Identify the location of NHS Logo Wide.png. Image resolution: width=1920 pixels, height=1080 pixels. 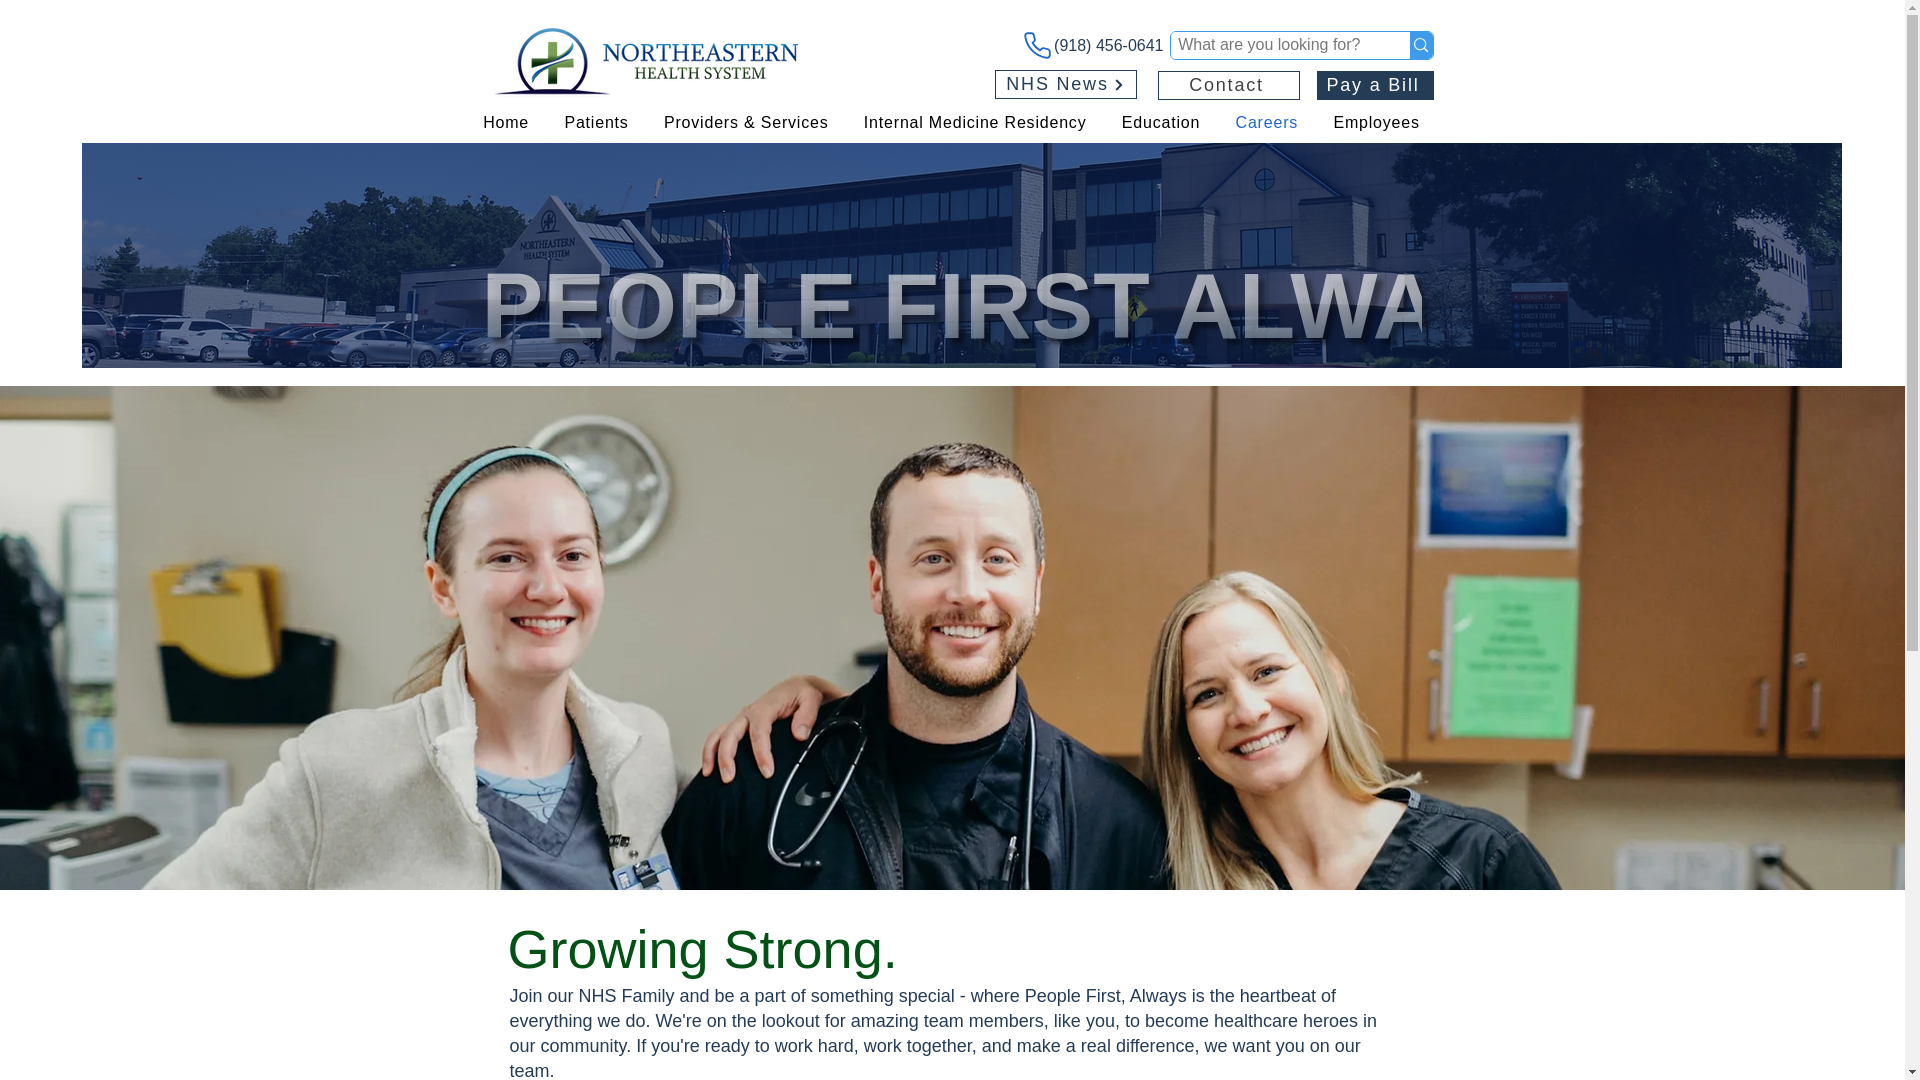
(1228, 86).